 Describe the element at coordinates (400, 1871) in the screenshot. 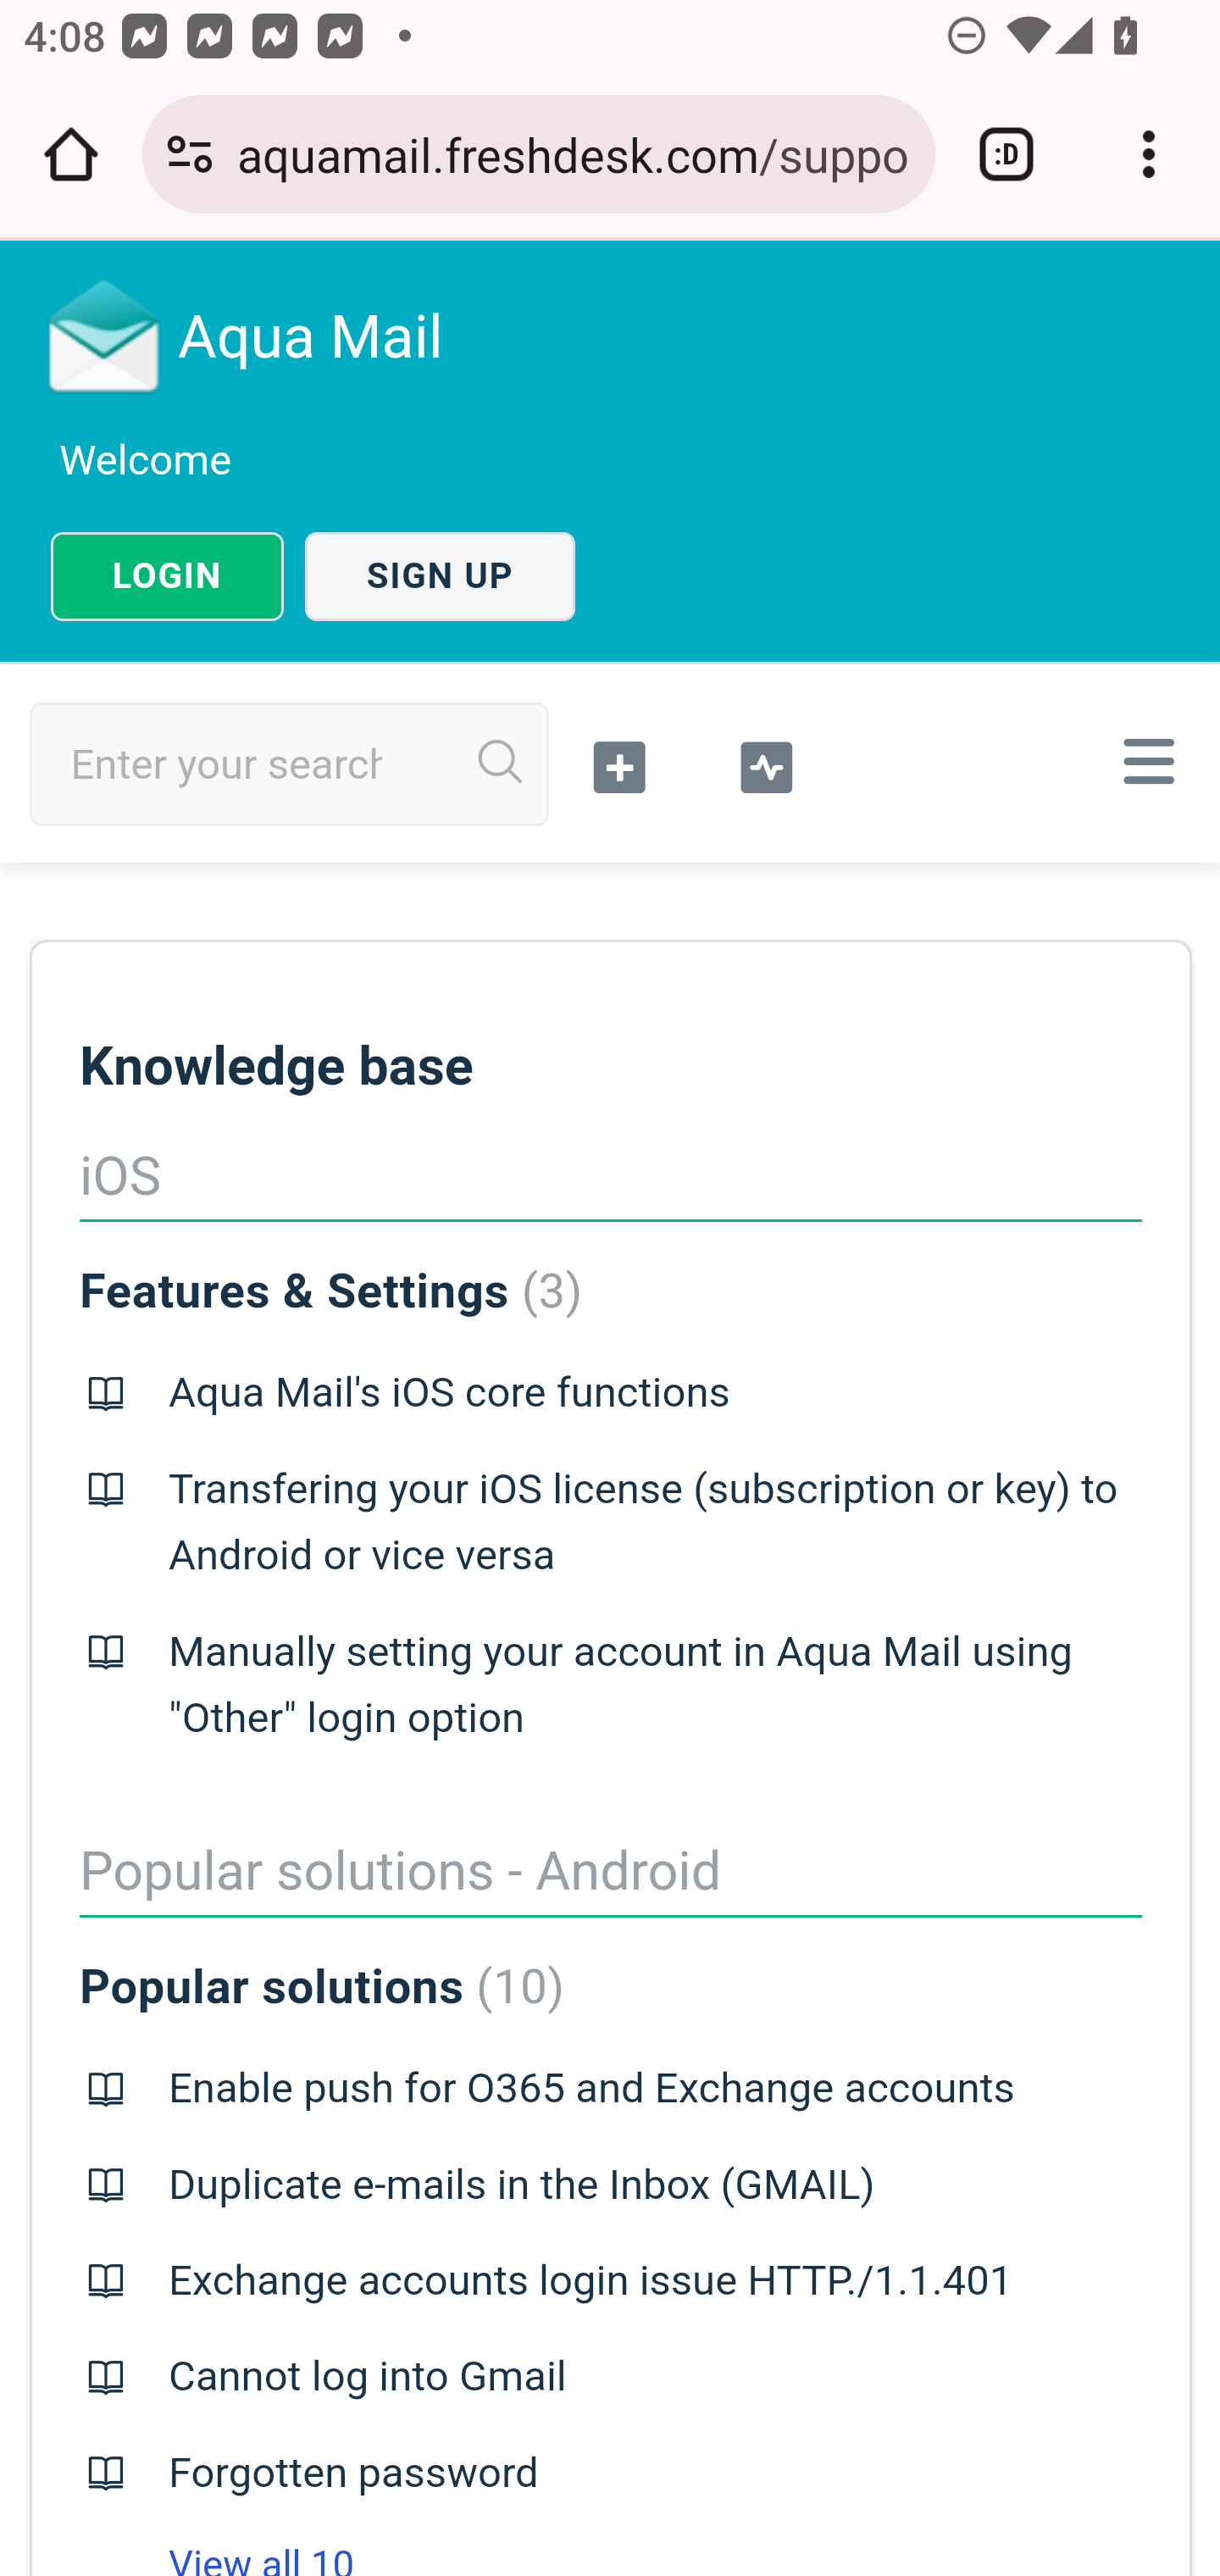

I see `Popular solutions - Android` at that location.